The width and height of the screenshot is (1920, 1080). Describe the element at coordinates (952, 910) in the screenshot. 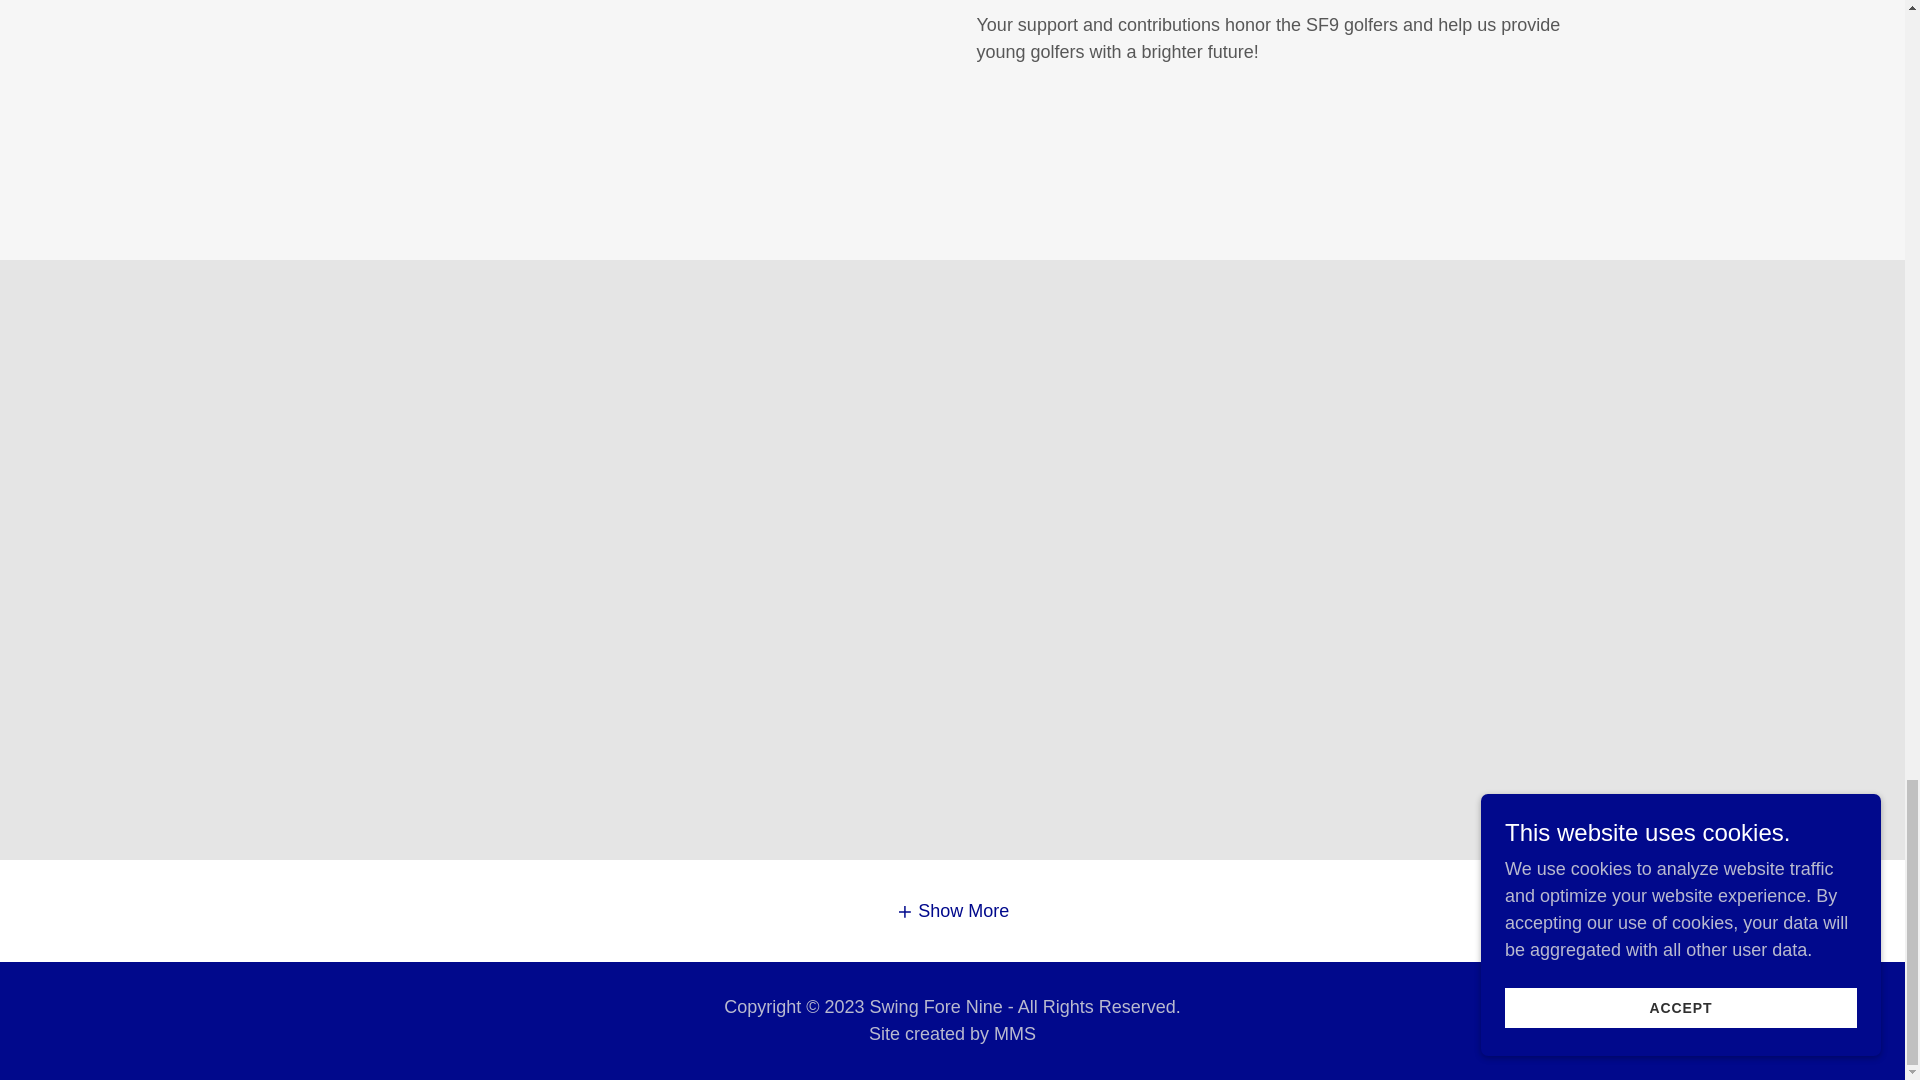

I see `Show More` at that location.